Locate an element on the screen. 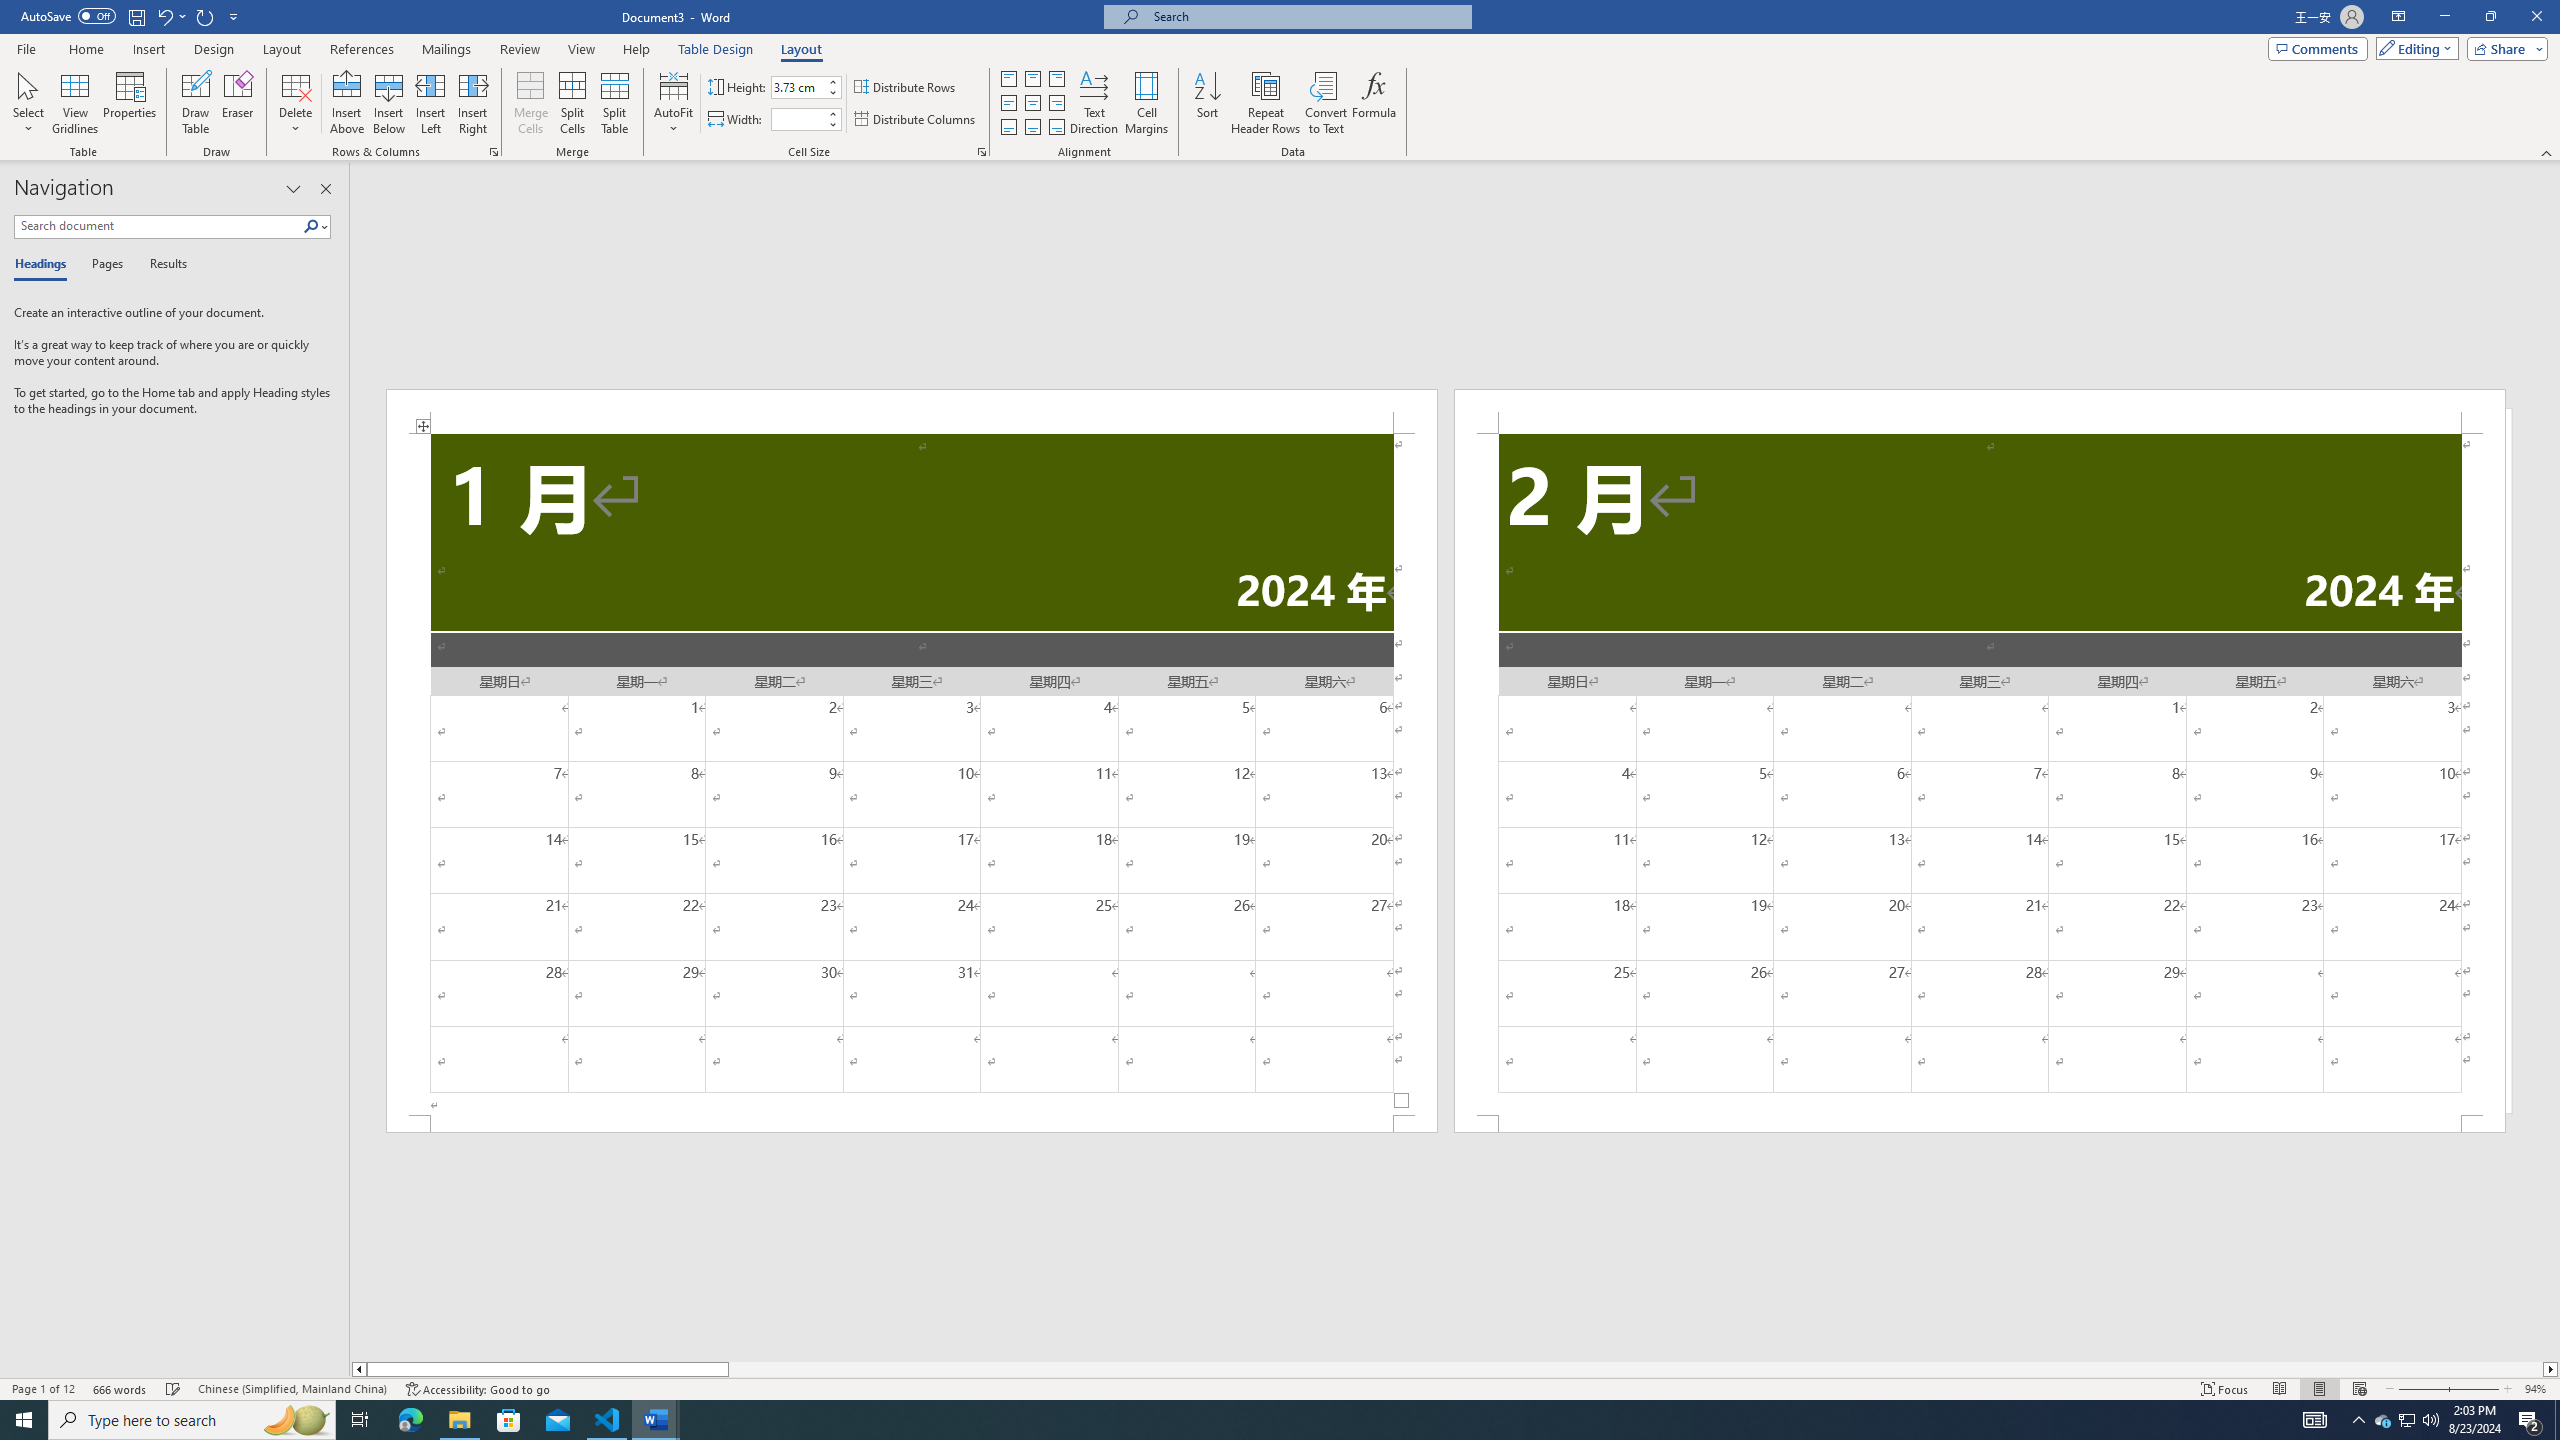 This screenshot has height=1440, width=2560. Undo Increase Indent is located at coordinates (164, 16).